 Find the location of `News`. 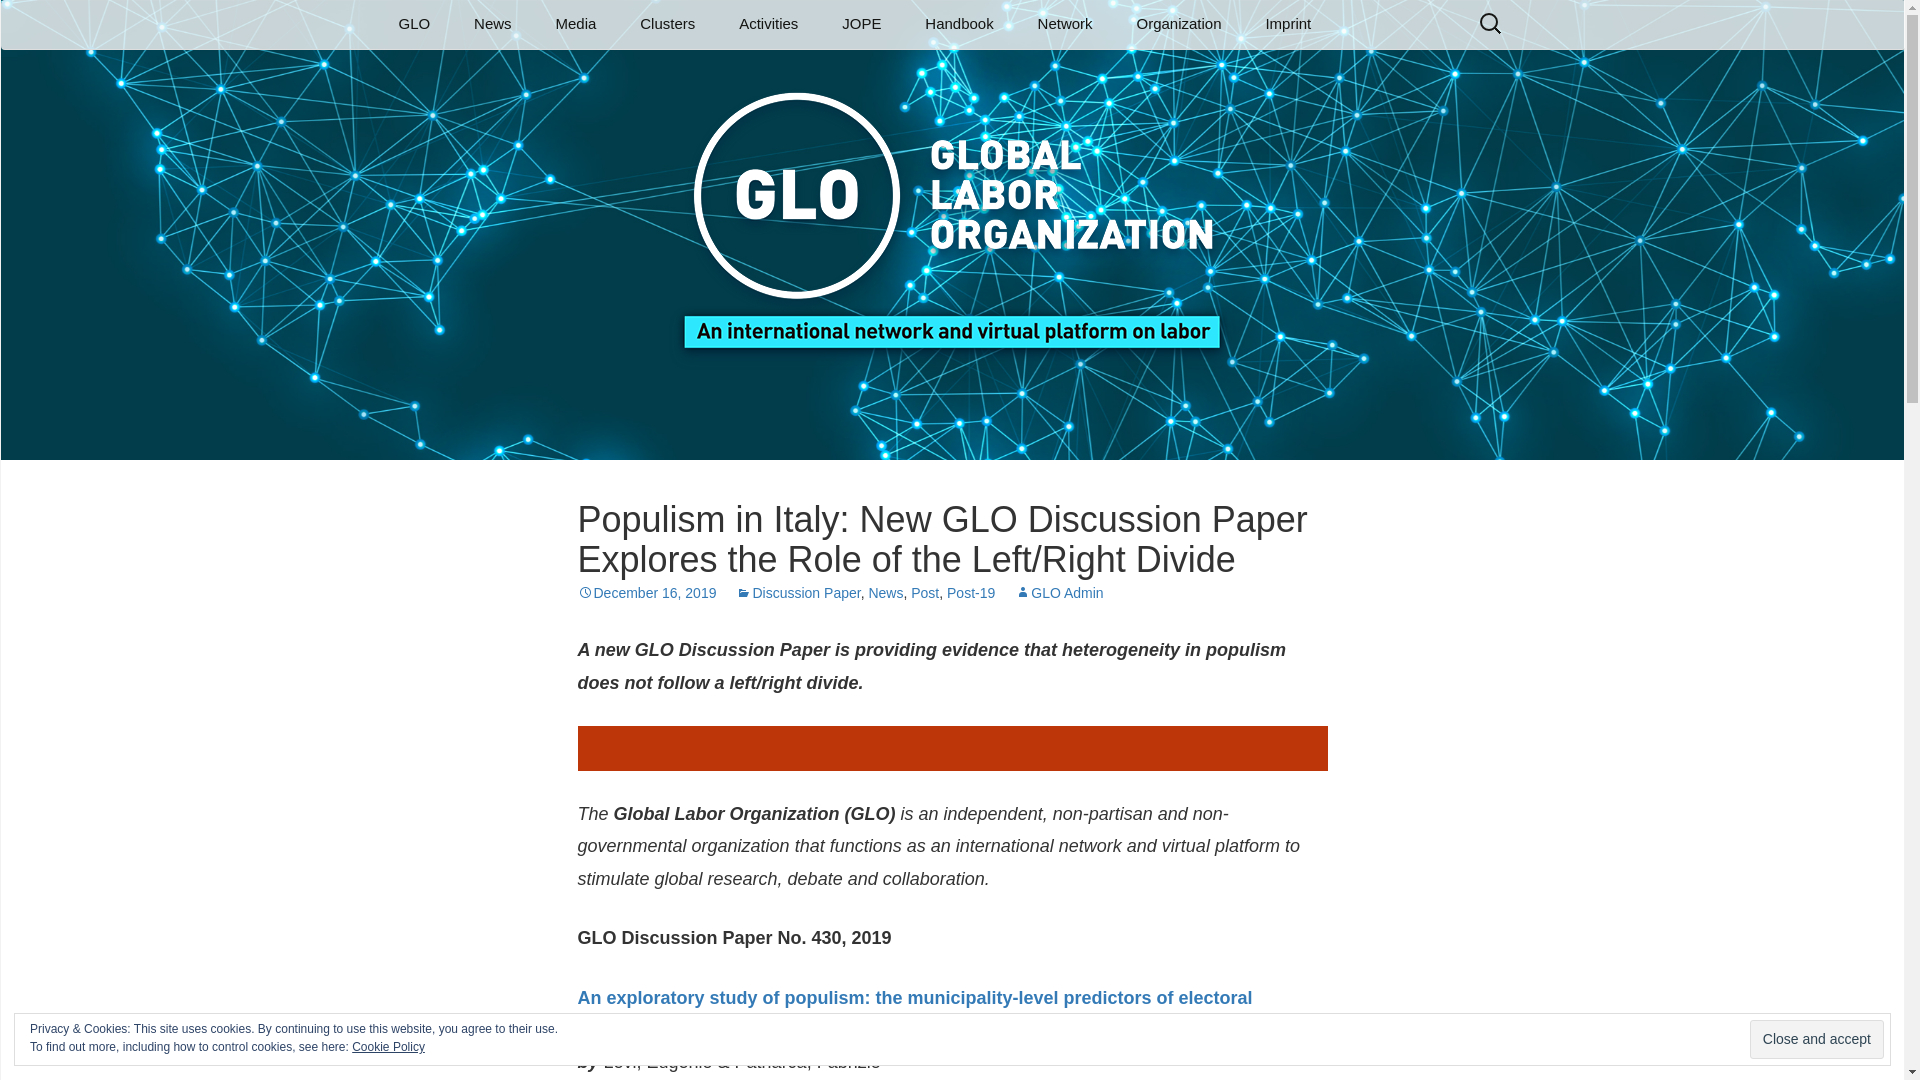

News is located at coordinates (492, 24).